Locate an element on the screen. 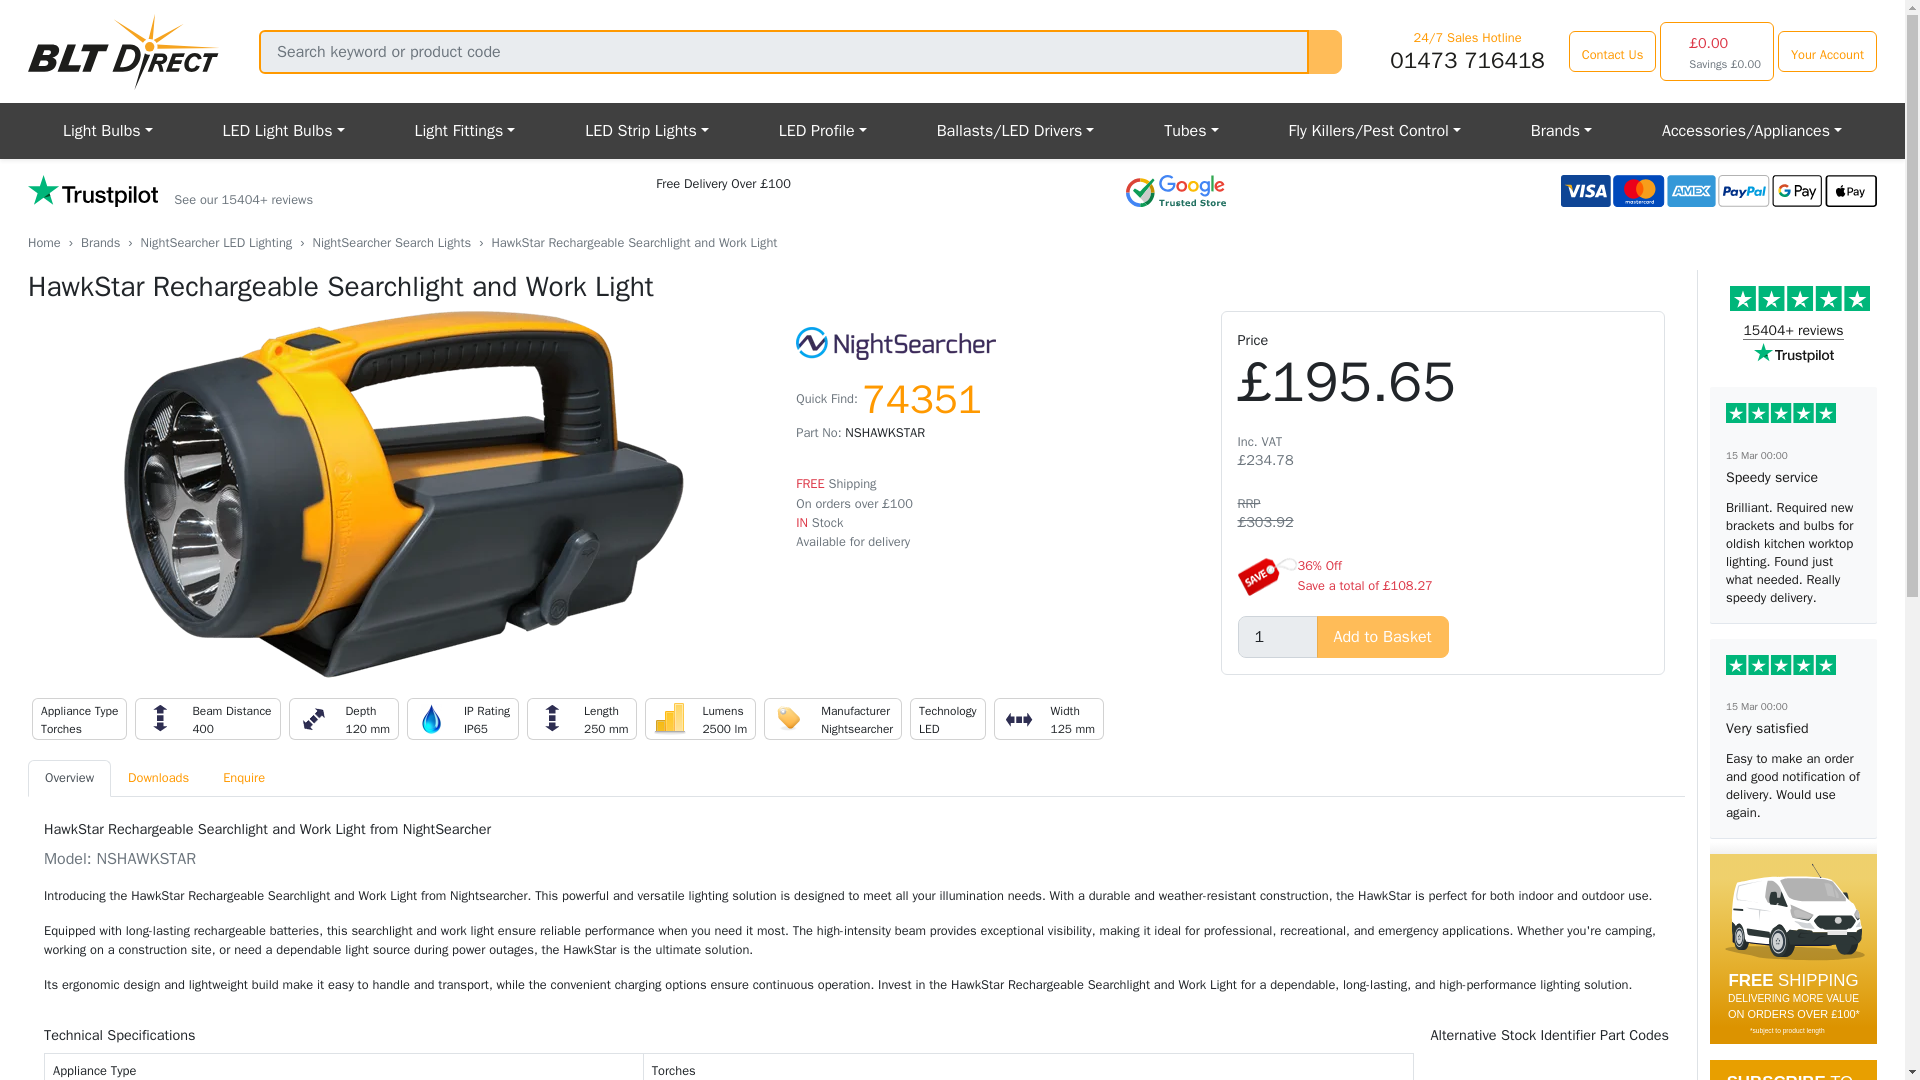 This screenshot has height=1080, width=1920. LED Profile is located at coordinates (823, 131).